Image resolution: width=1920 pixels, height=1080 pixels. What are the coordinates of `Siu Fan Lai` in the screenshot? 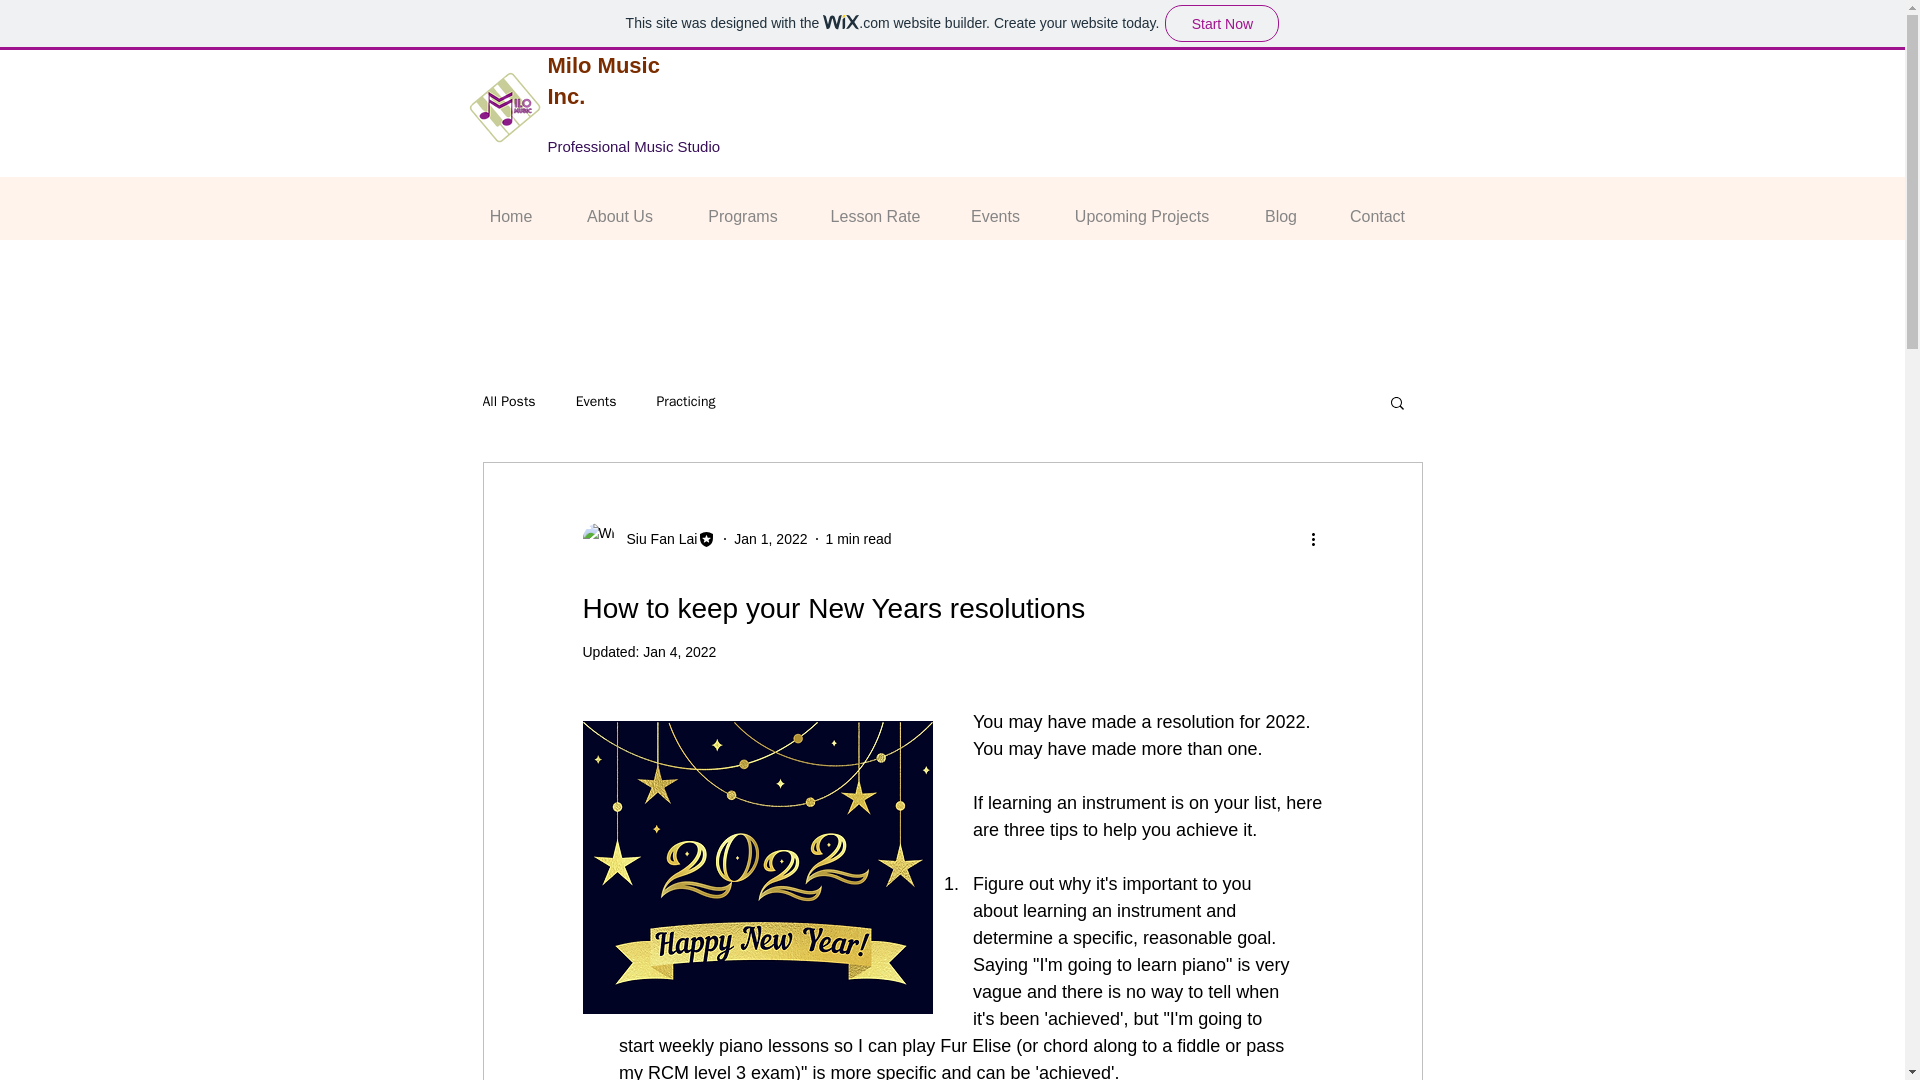 It's located at (648, 538).